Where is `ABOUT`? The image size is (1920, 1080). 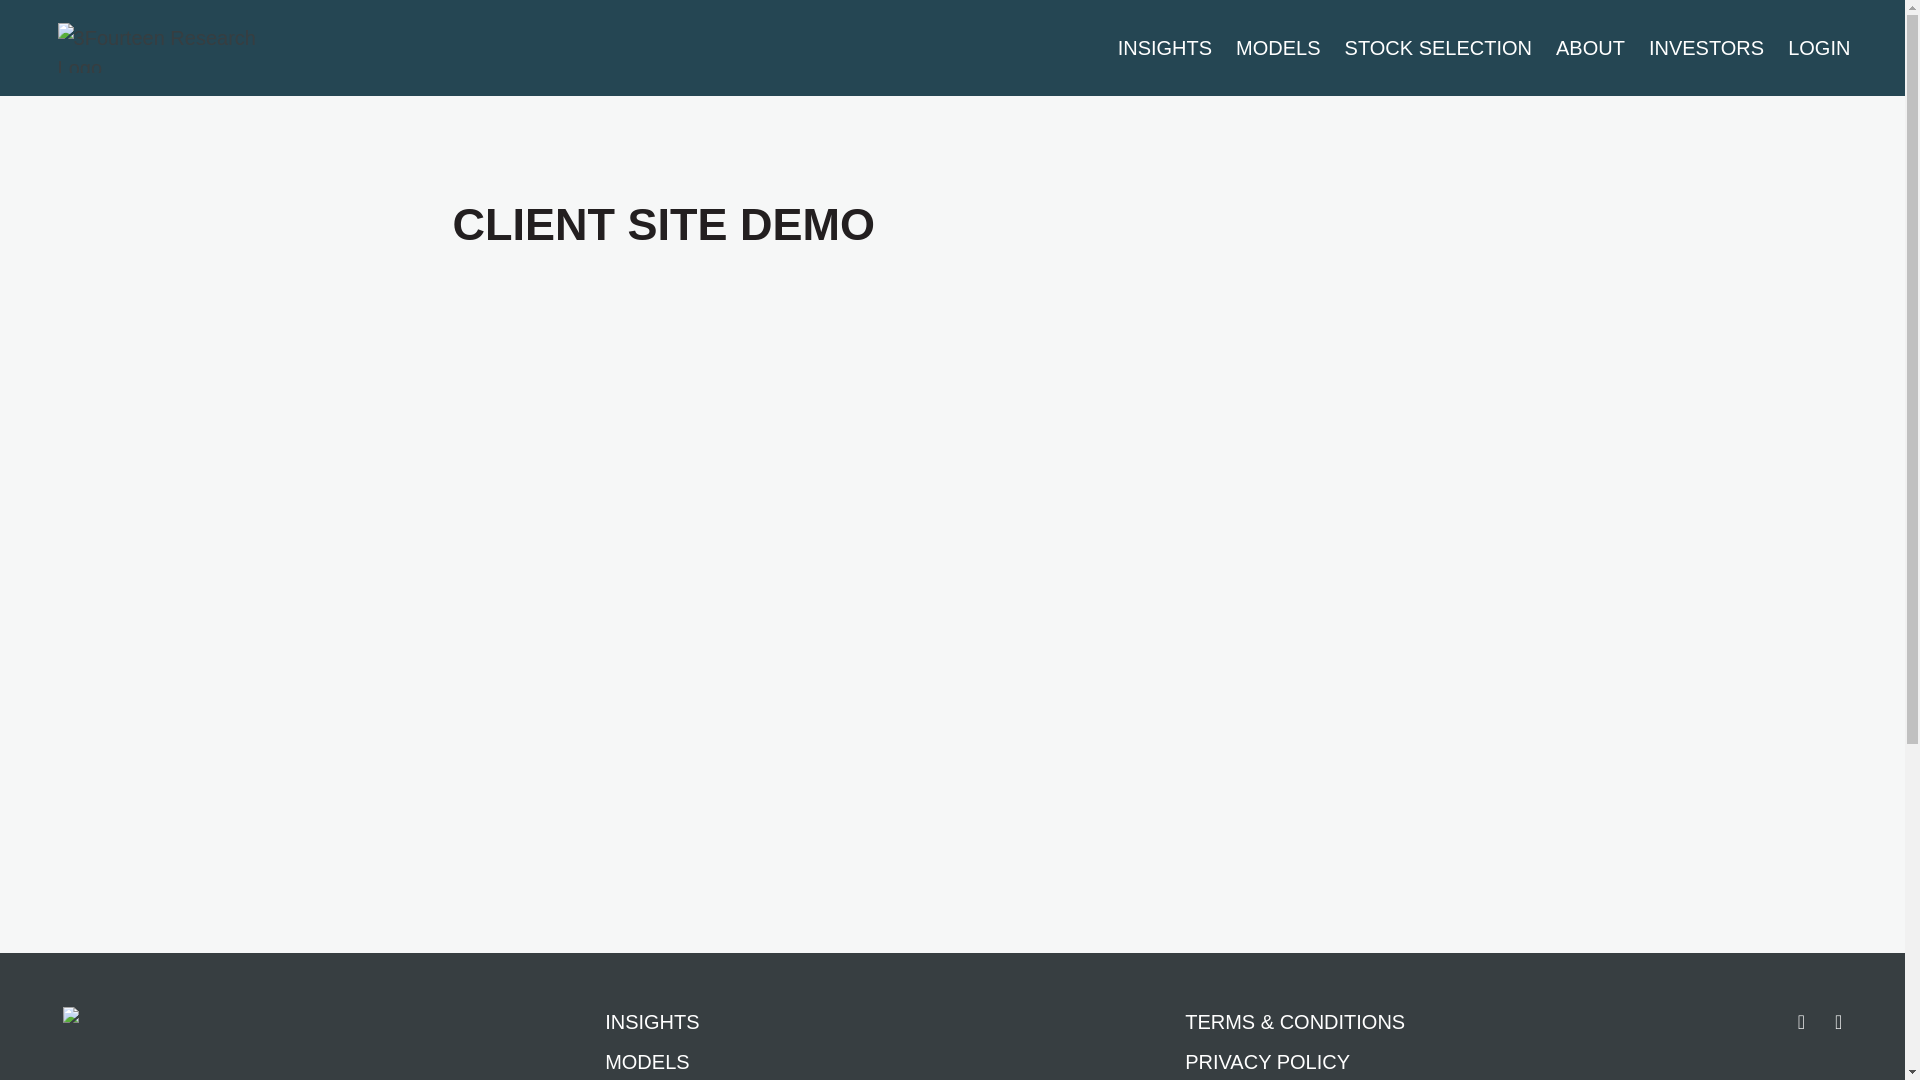
ABOUT is located at coordinates (1590, 48).